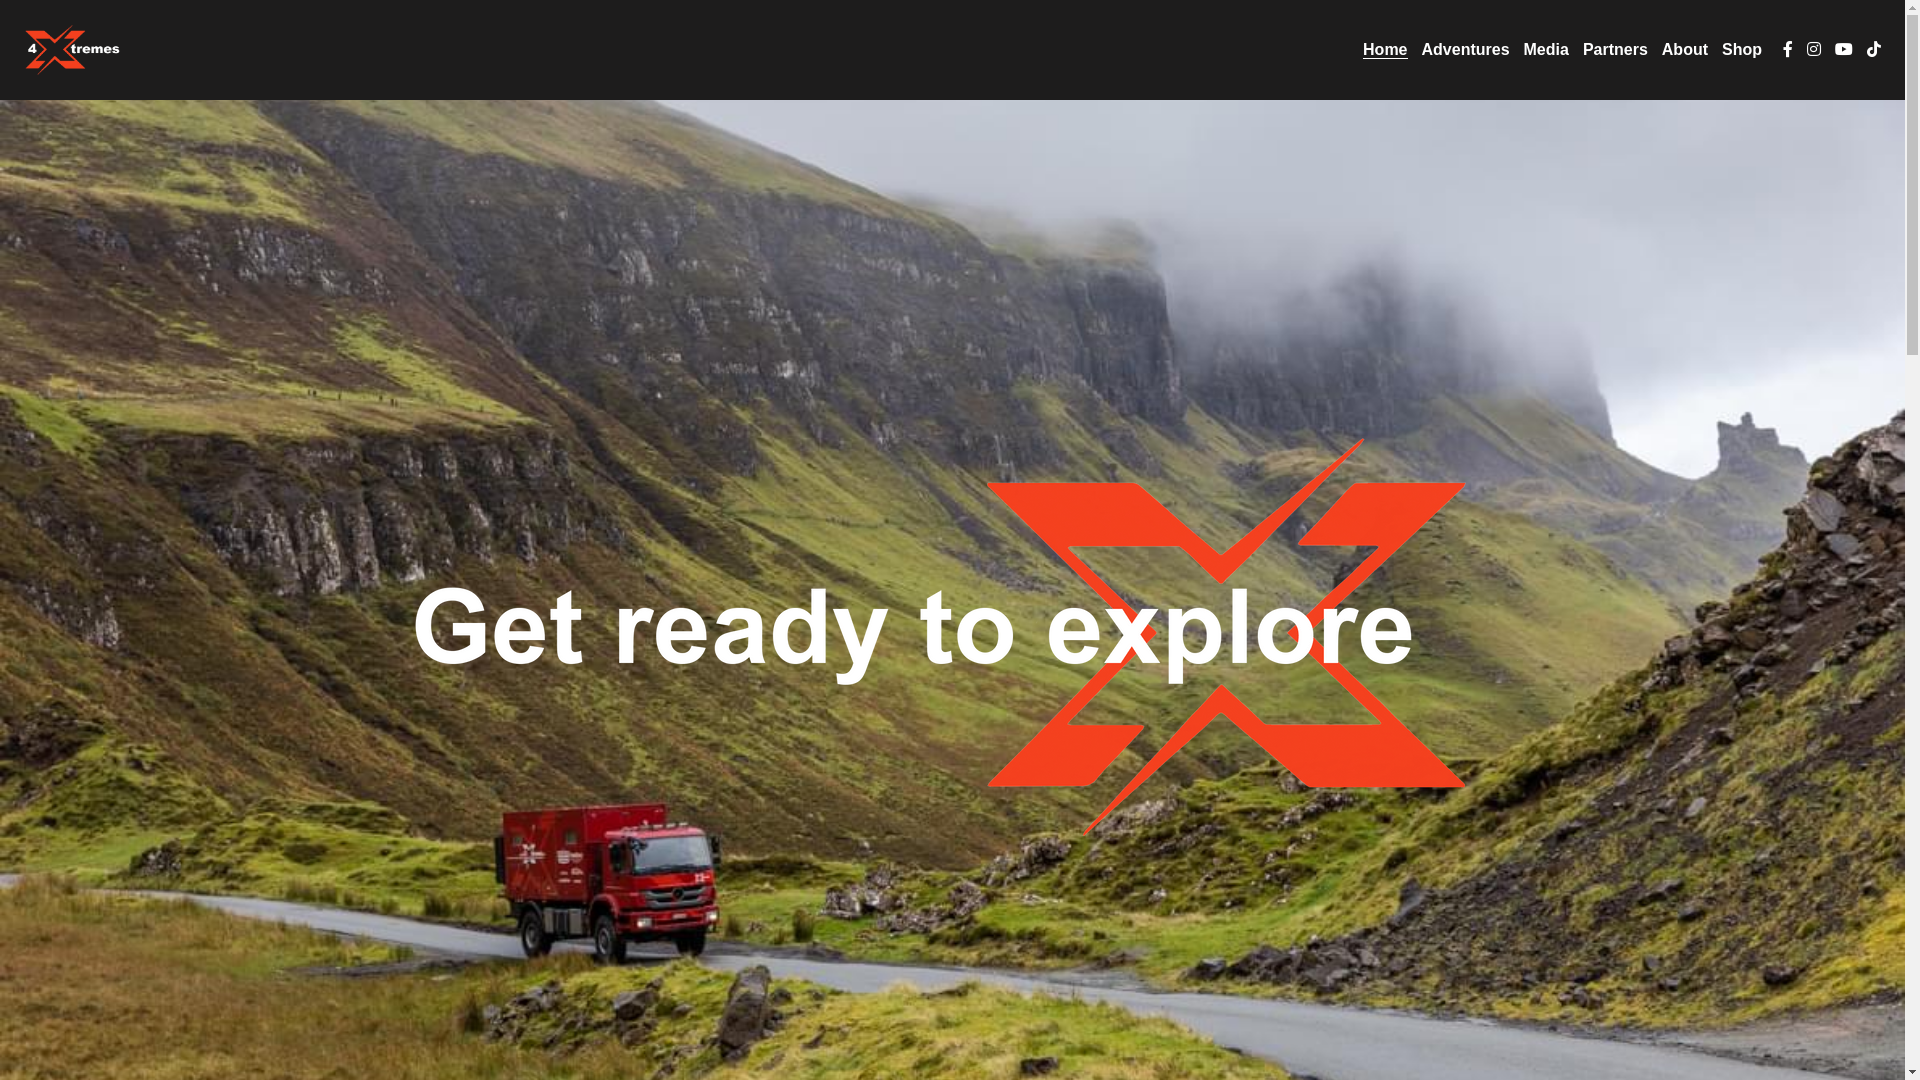  What do you see at coordinates (1685, 50) in the screenshot?
I see `About` at bounding box center [1685, 50].